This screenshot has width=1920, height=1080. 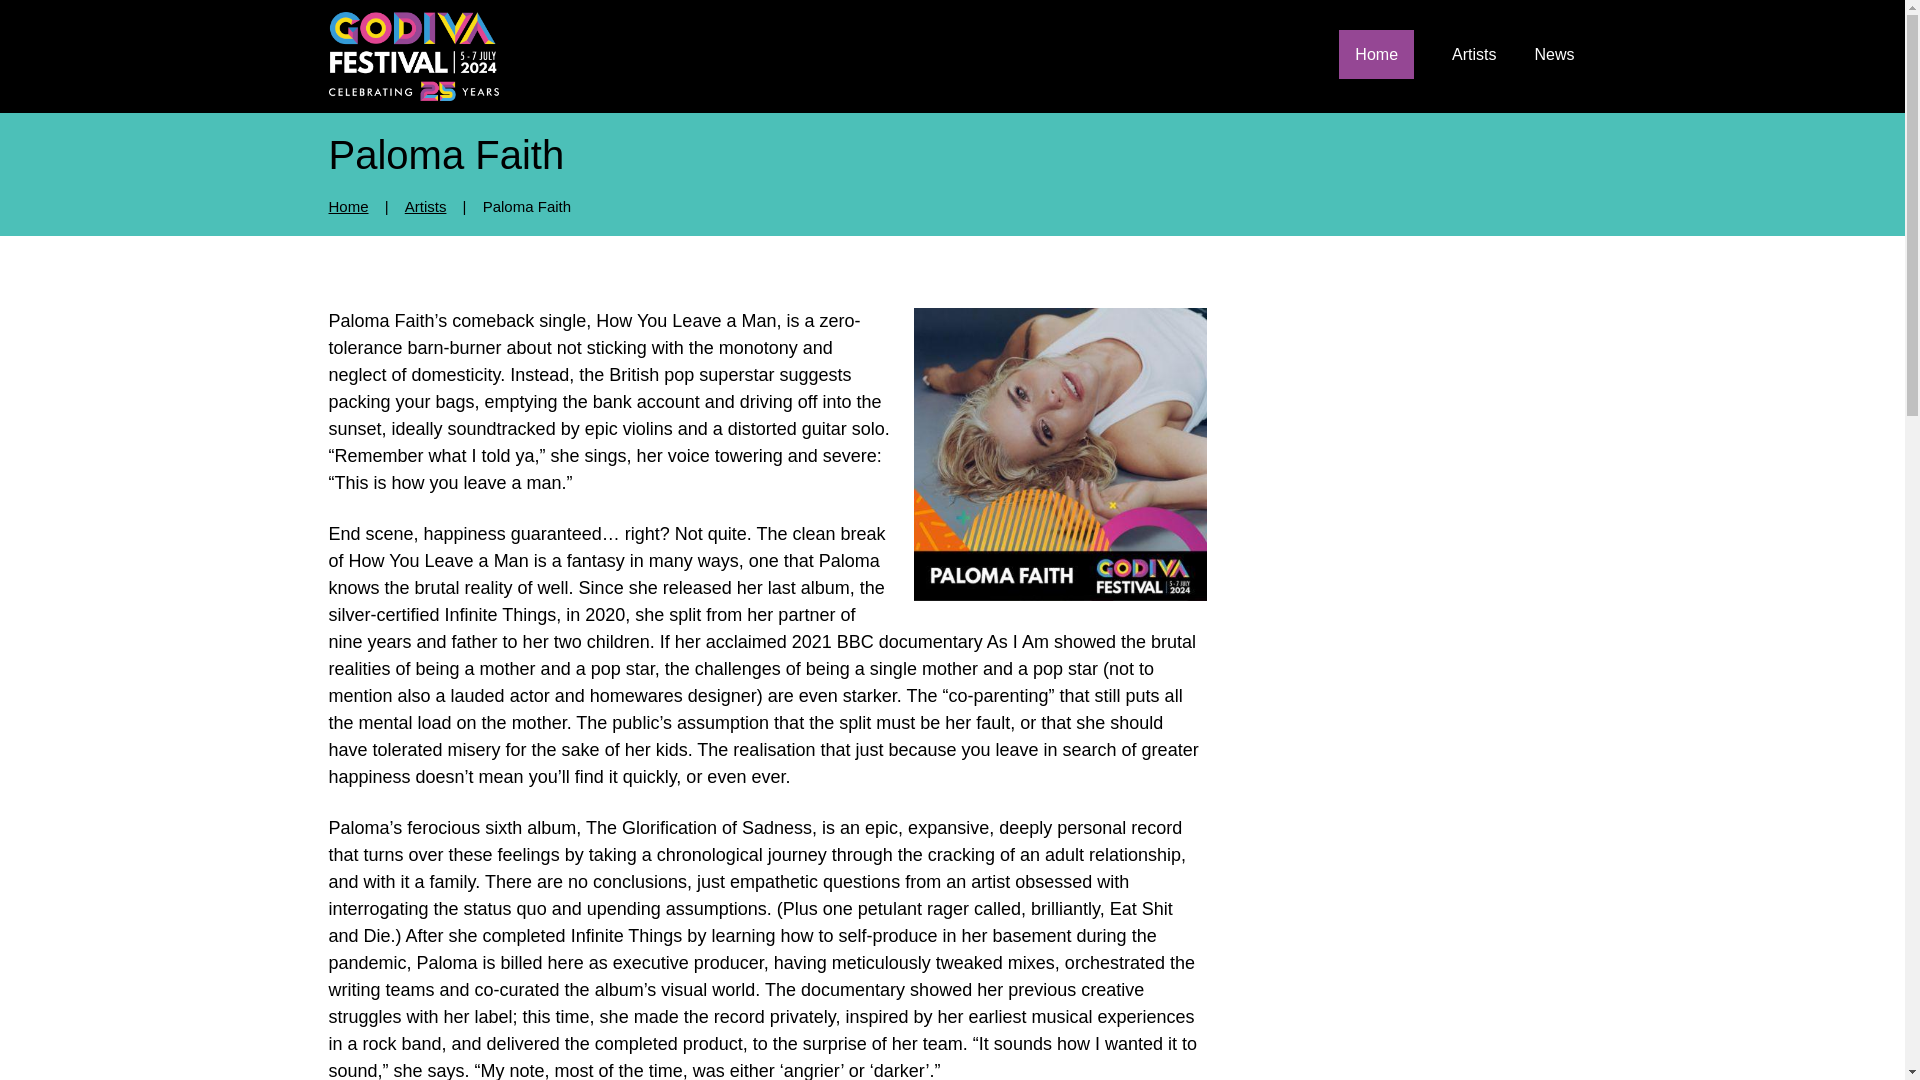 What do you see at coordinates (1473, 54) in the screenshot?
I see `Artists` at bounding box center [1473, 54].